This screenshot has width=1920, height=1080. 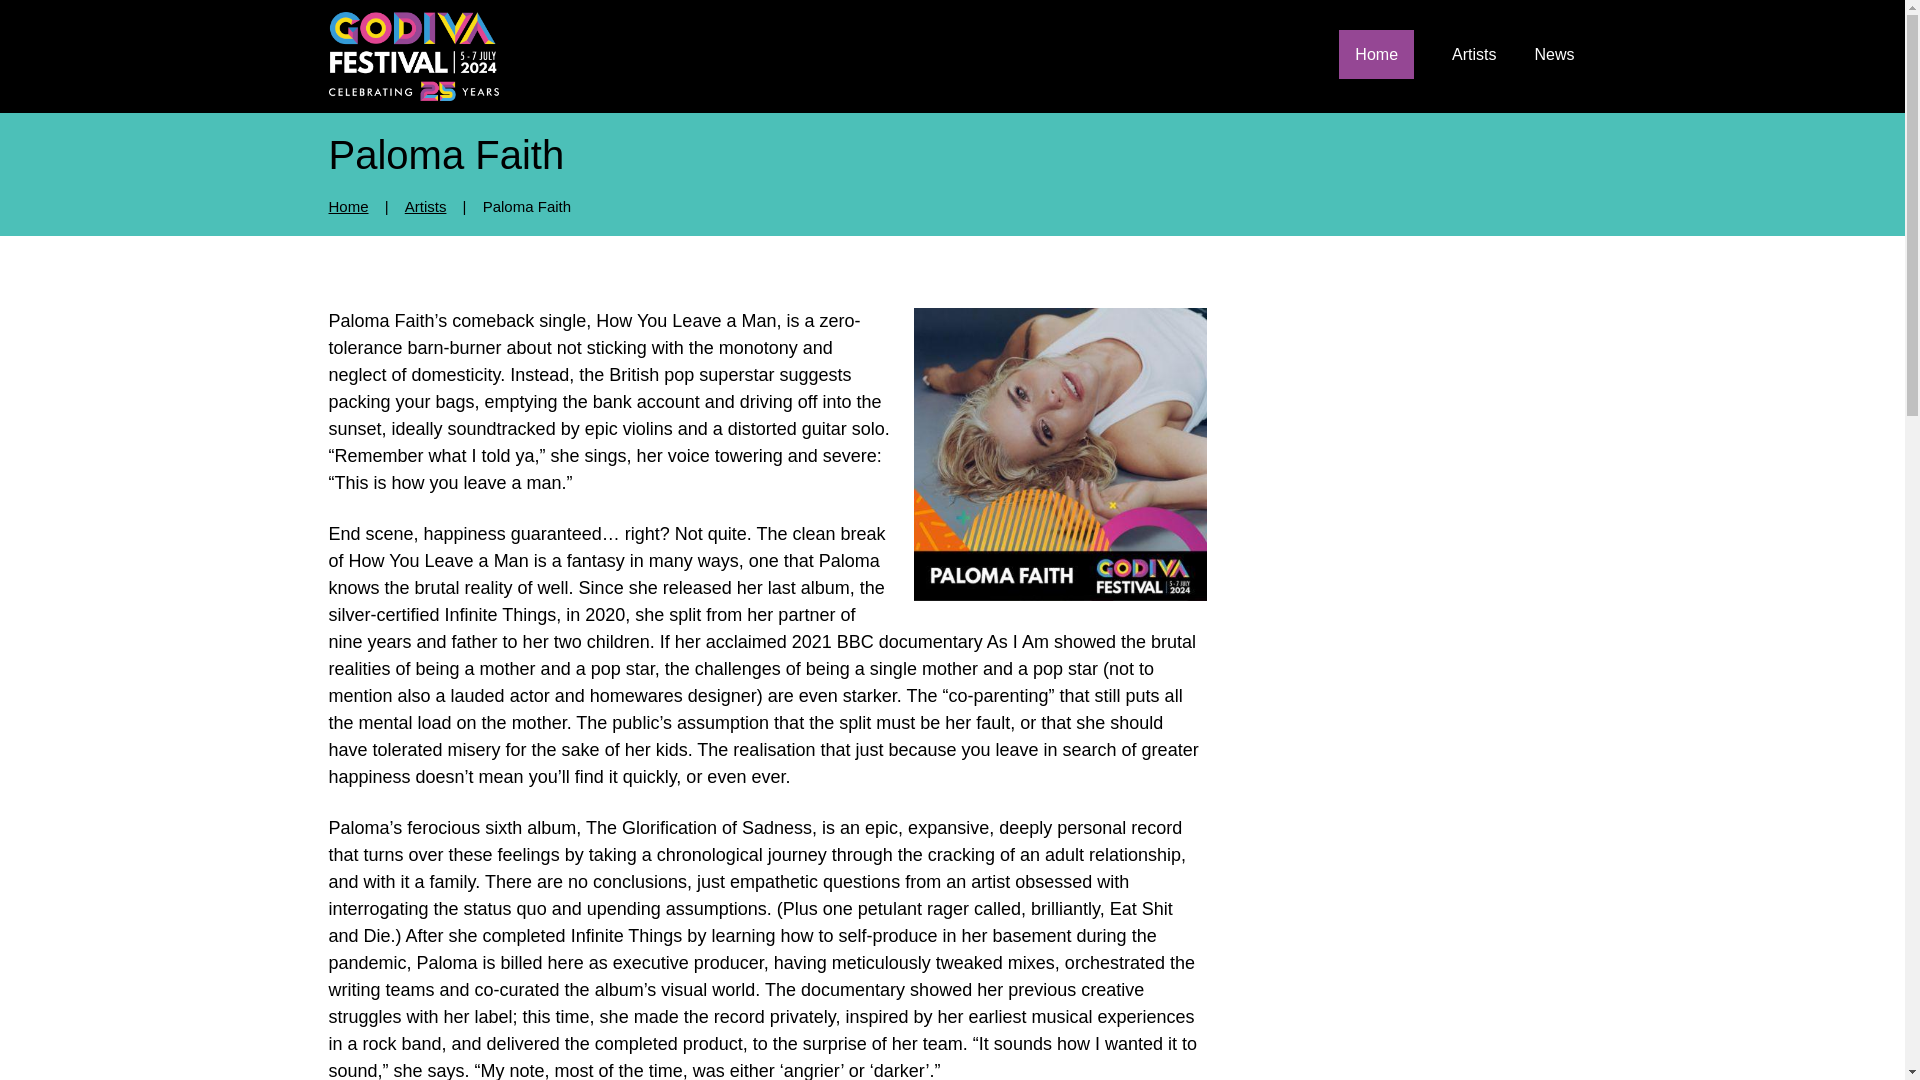 What do you see at coordinates (1473, 54) in the screenshot?
I see `Artists` at bounding box center [1473, 54].